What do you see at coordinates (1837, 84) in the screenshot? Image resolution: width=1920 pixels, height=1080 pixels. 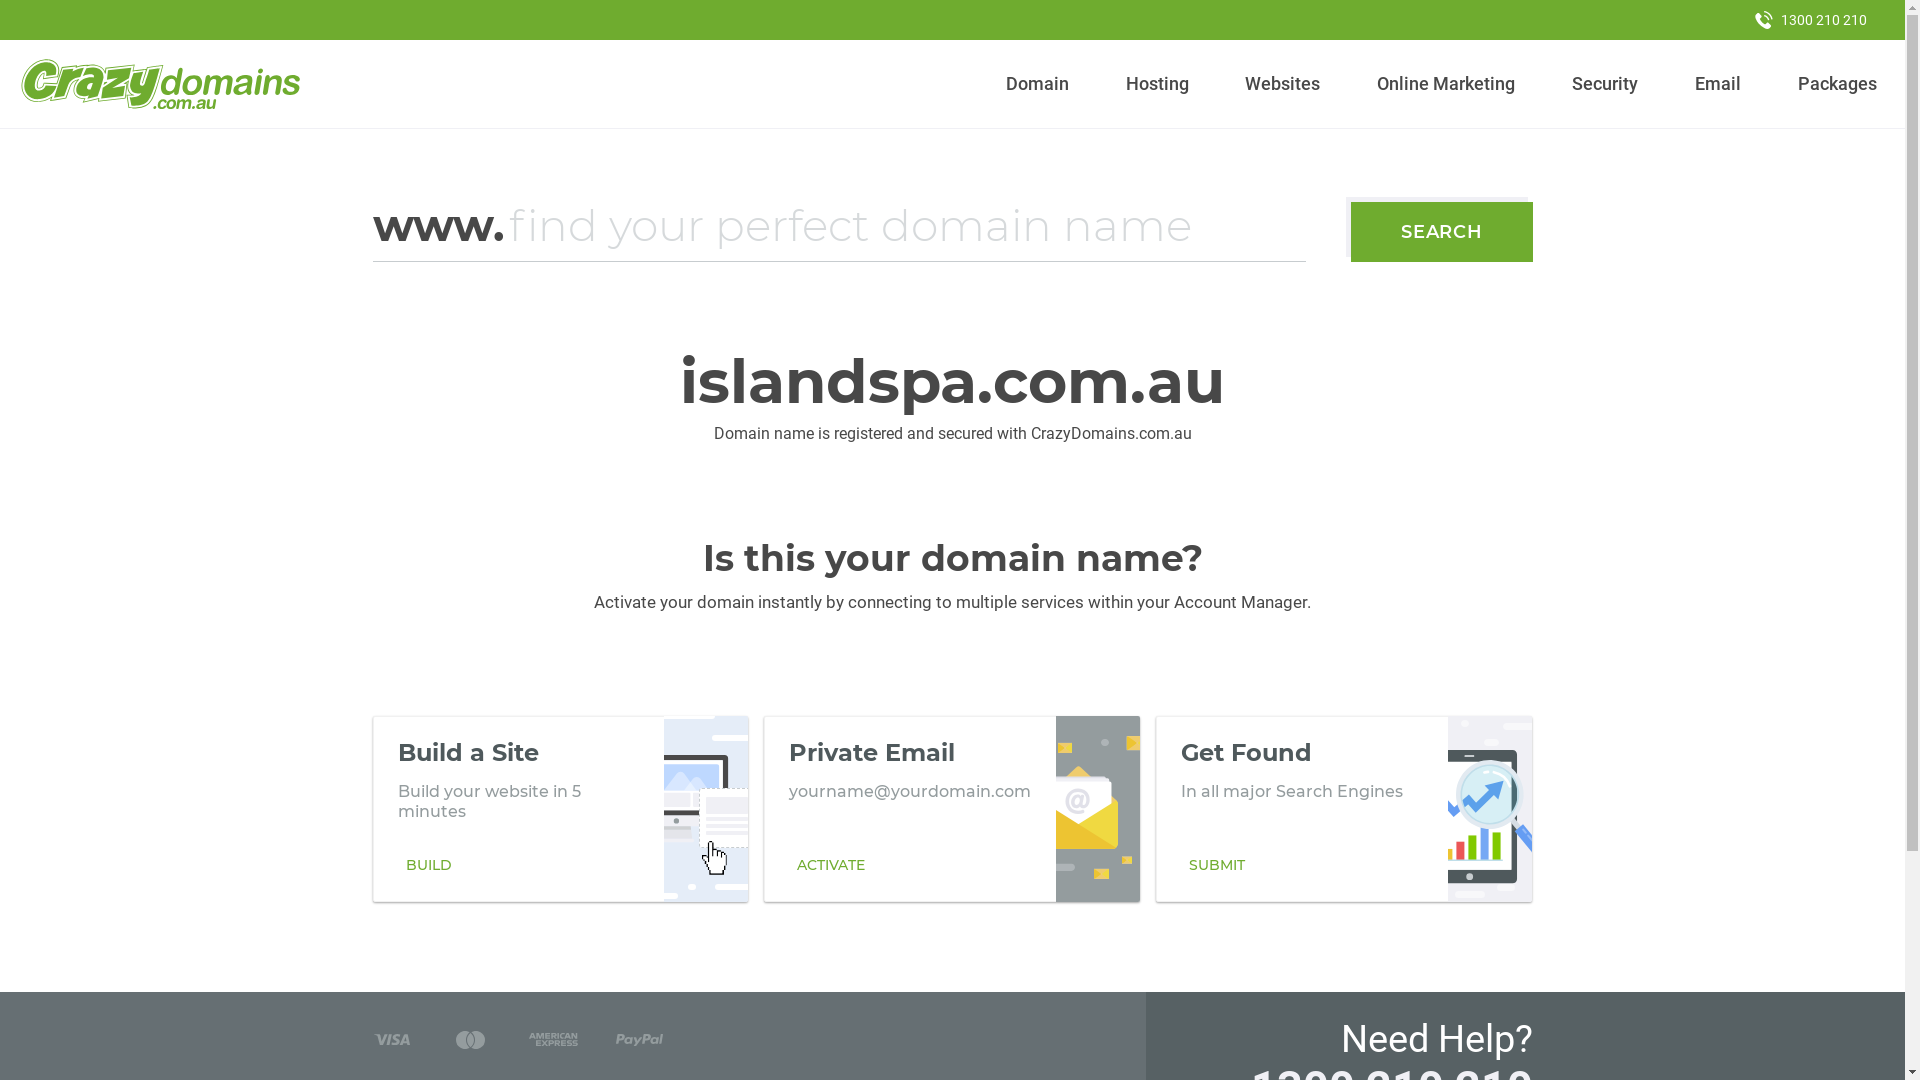 I see `Packages` at bounding box center [1837, 84].